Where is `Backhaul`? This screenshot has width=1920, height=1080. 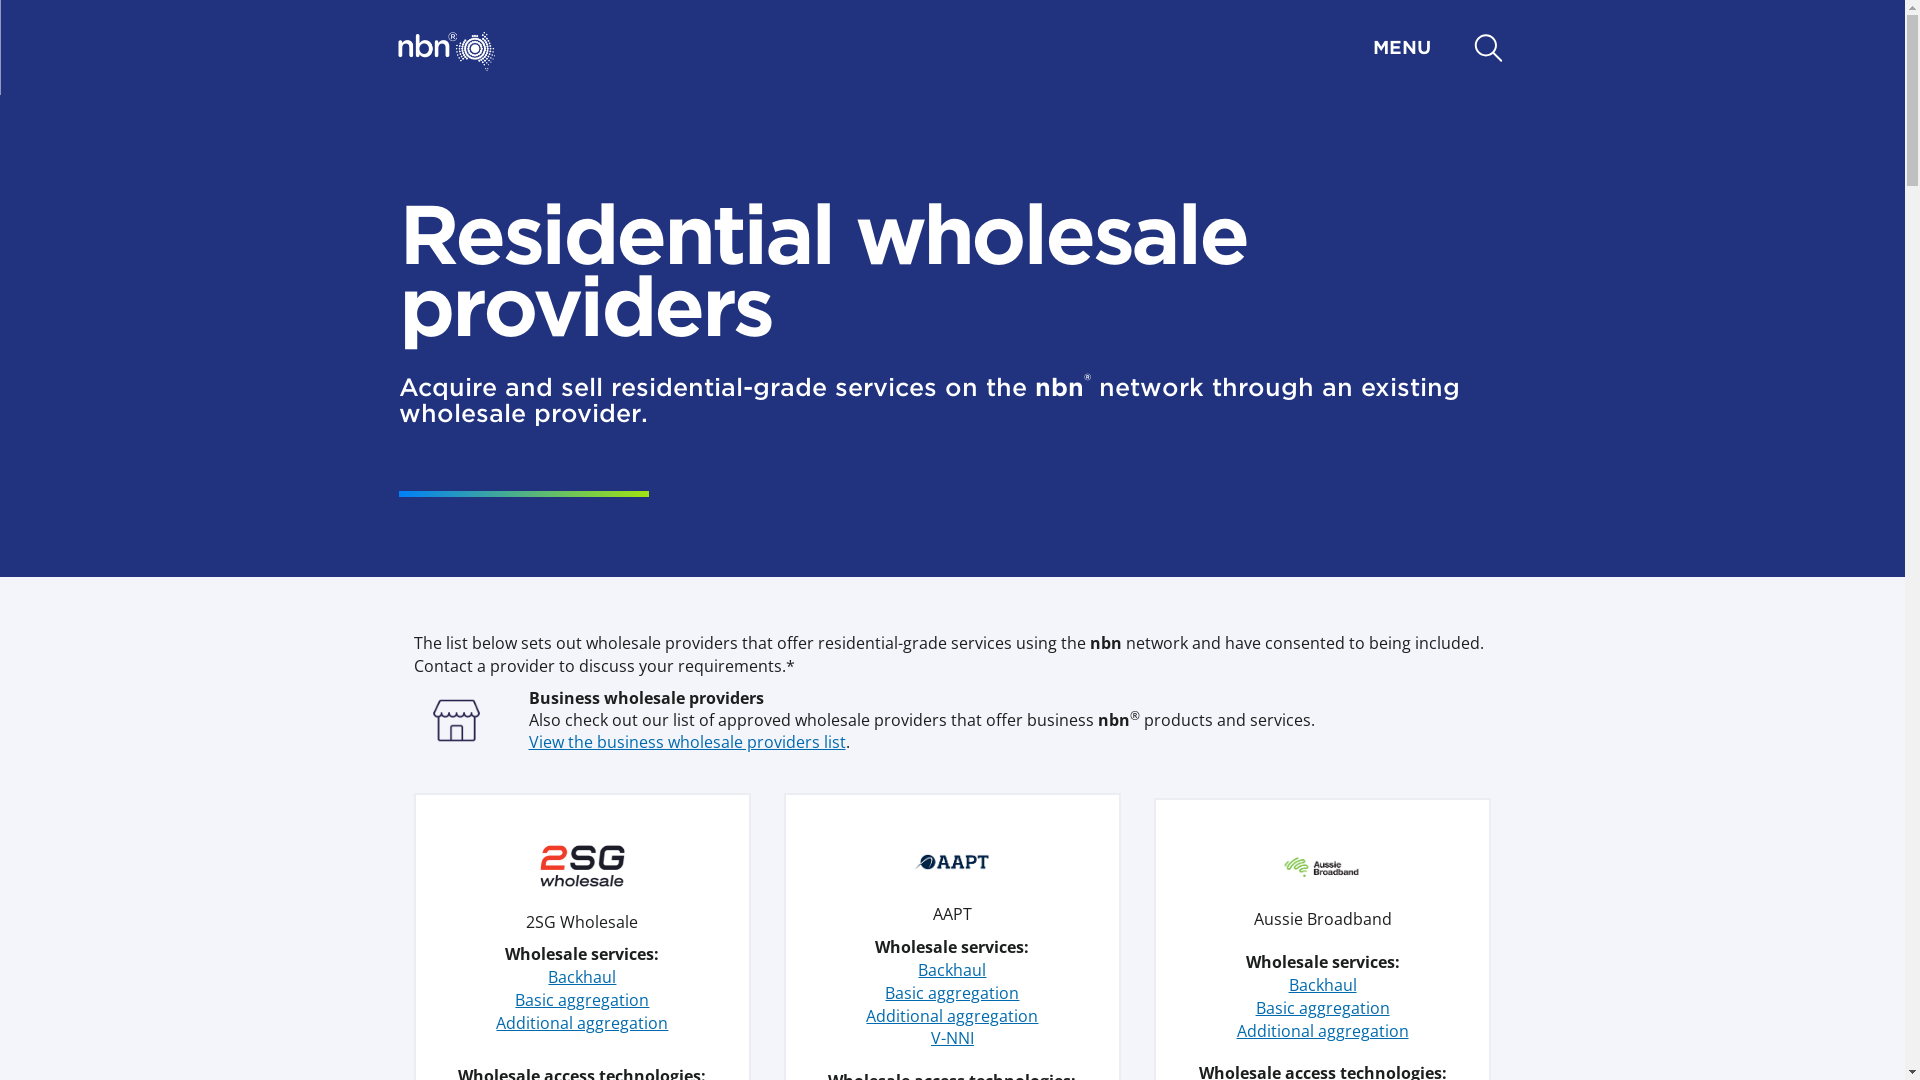 Backhaul is located at coordinates (952, 970).